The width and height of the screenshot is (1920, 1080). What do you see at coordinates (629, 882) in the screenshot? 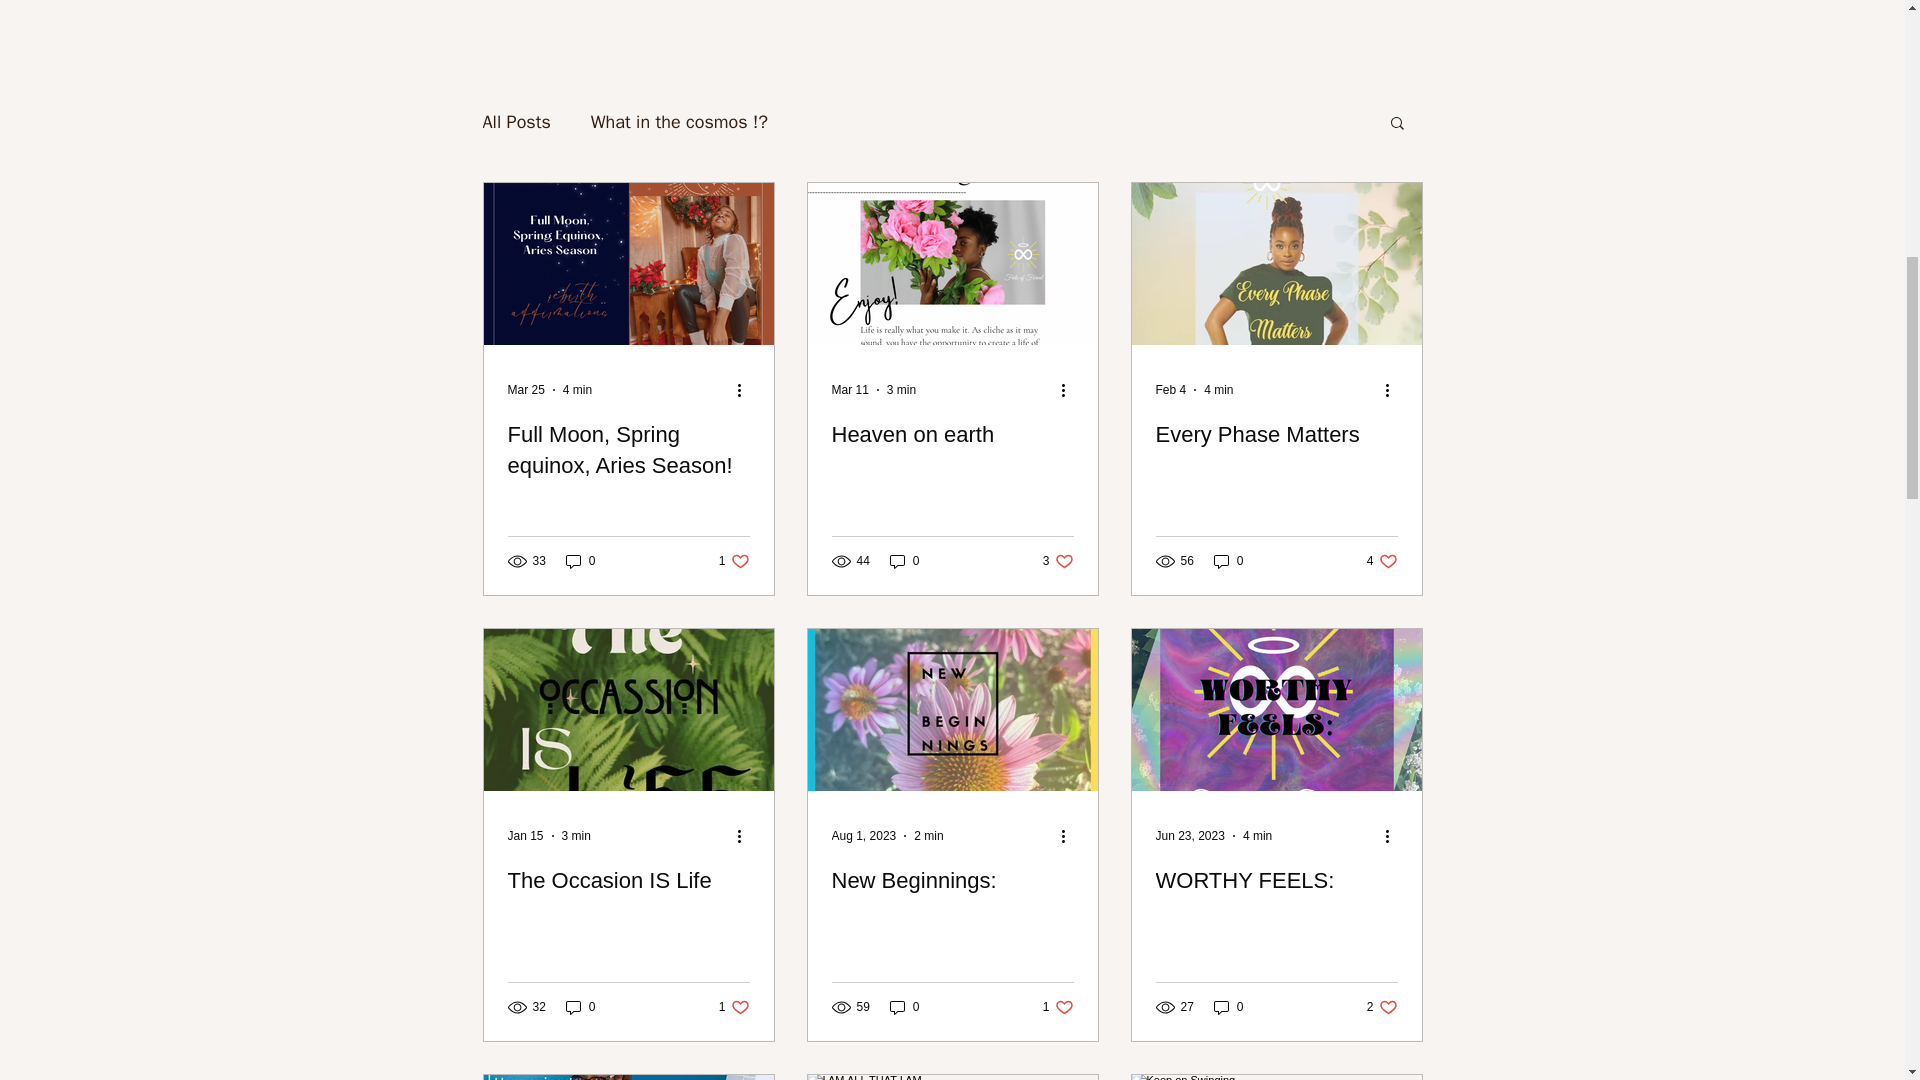
I see `2 min` at bounding box center [629, 882].